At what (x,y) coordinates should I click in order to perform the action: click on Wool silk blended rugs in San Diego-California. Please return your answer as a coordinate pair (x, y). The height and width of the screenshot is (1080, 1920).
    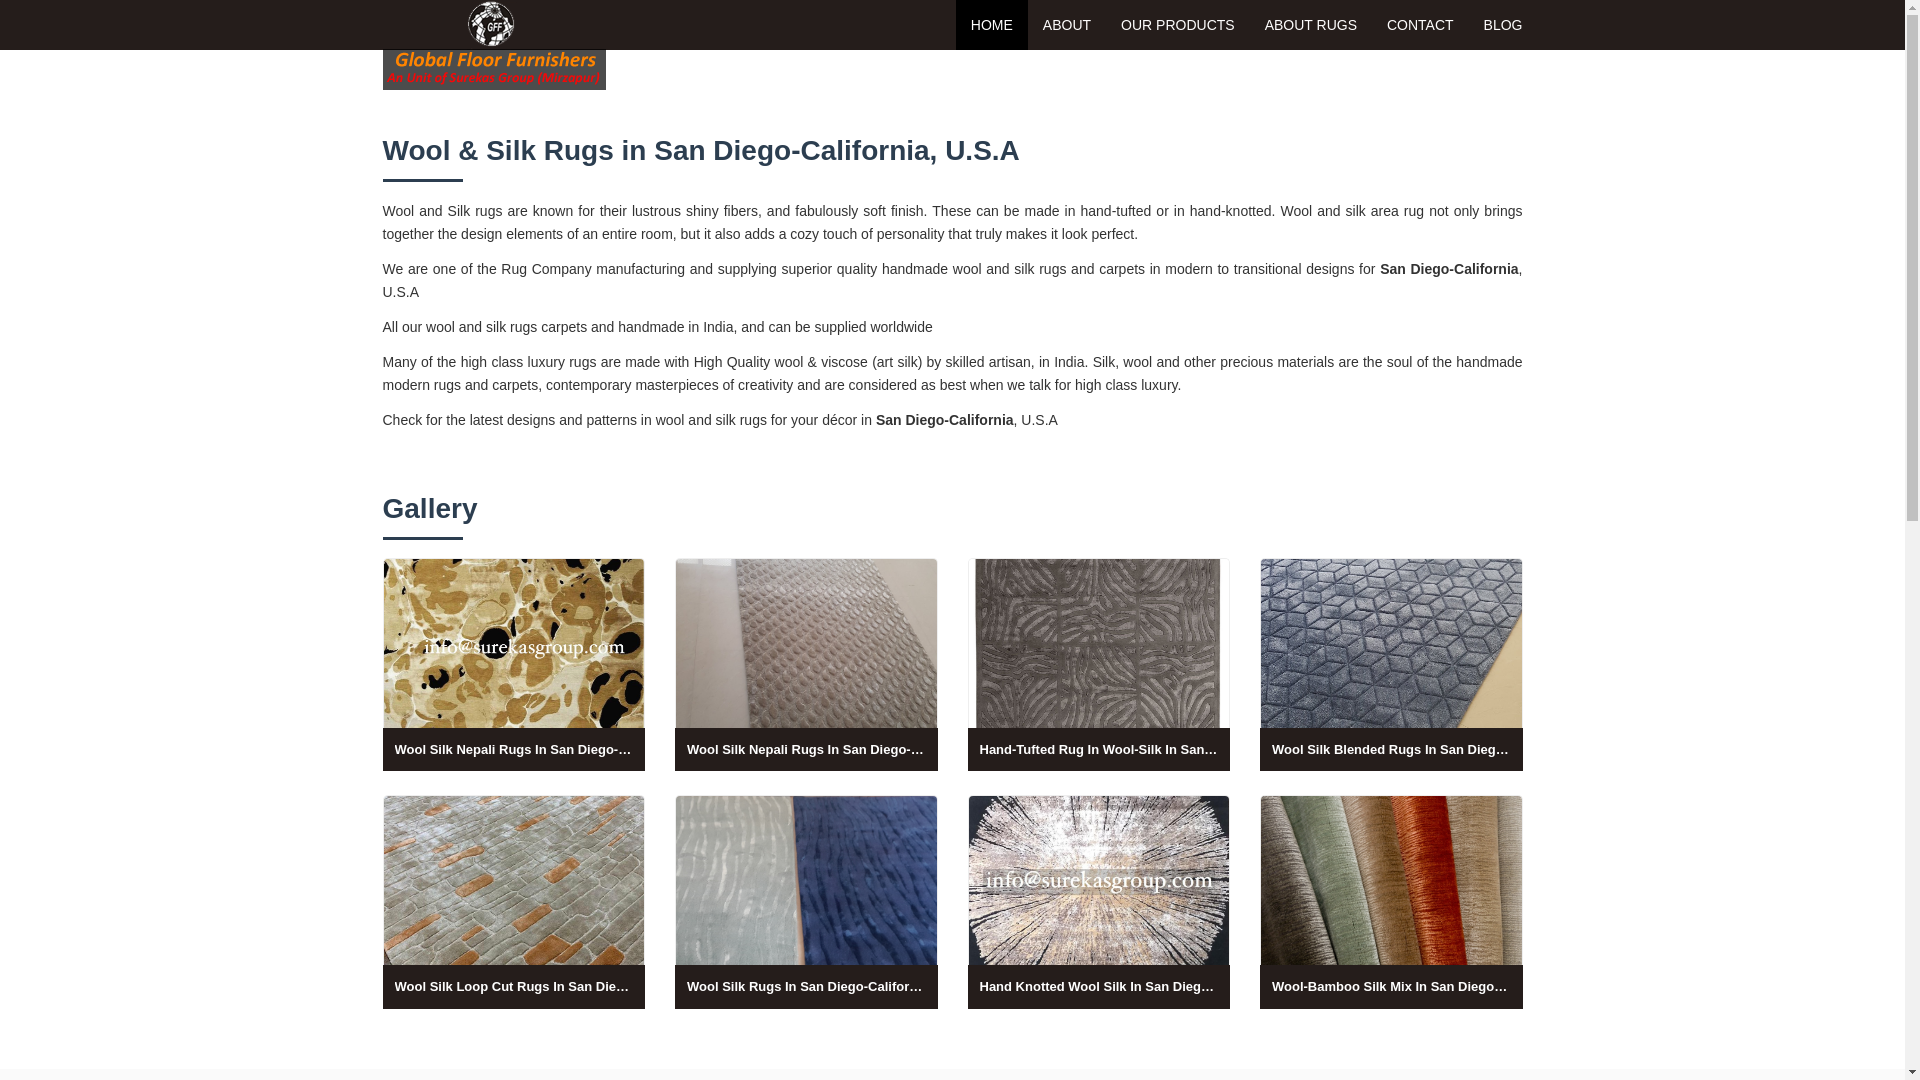
    Looking at the image, I should click on (1390, 665).